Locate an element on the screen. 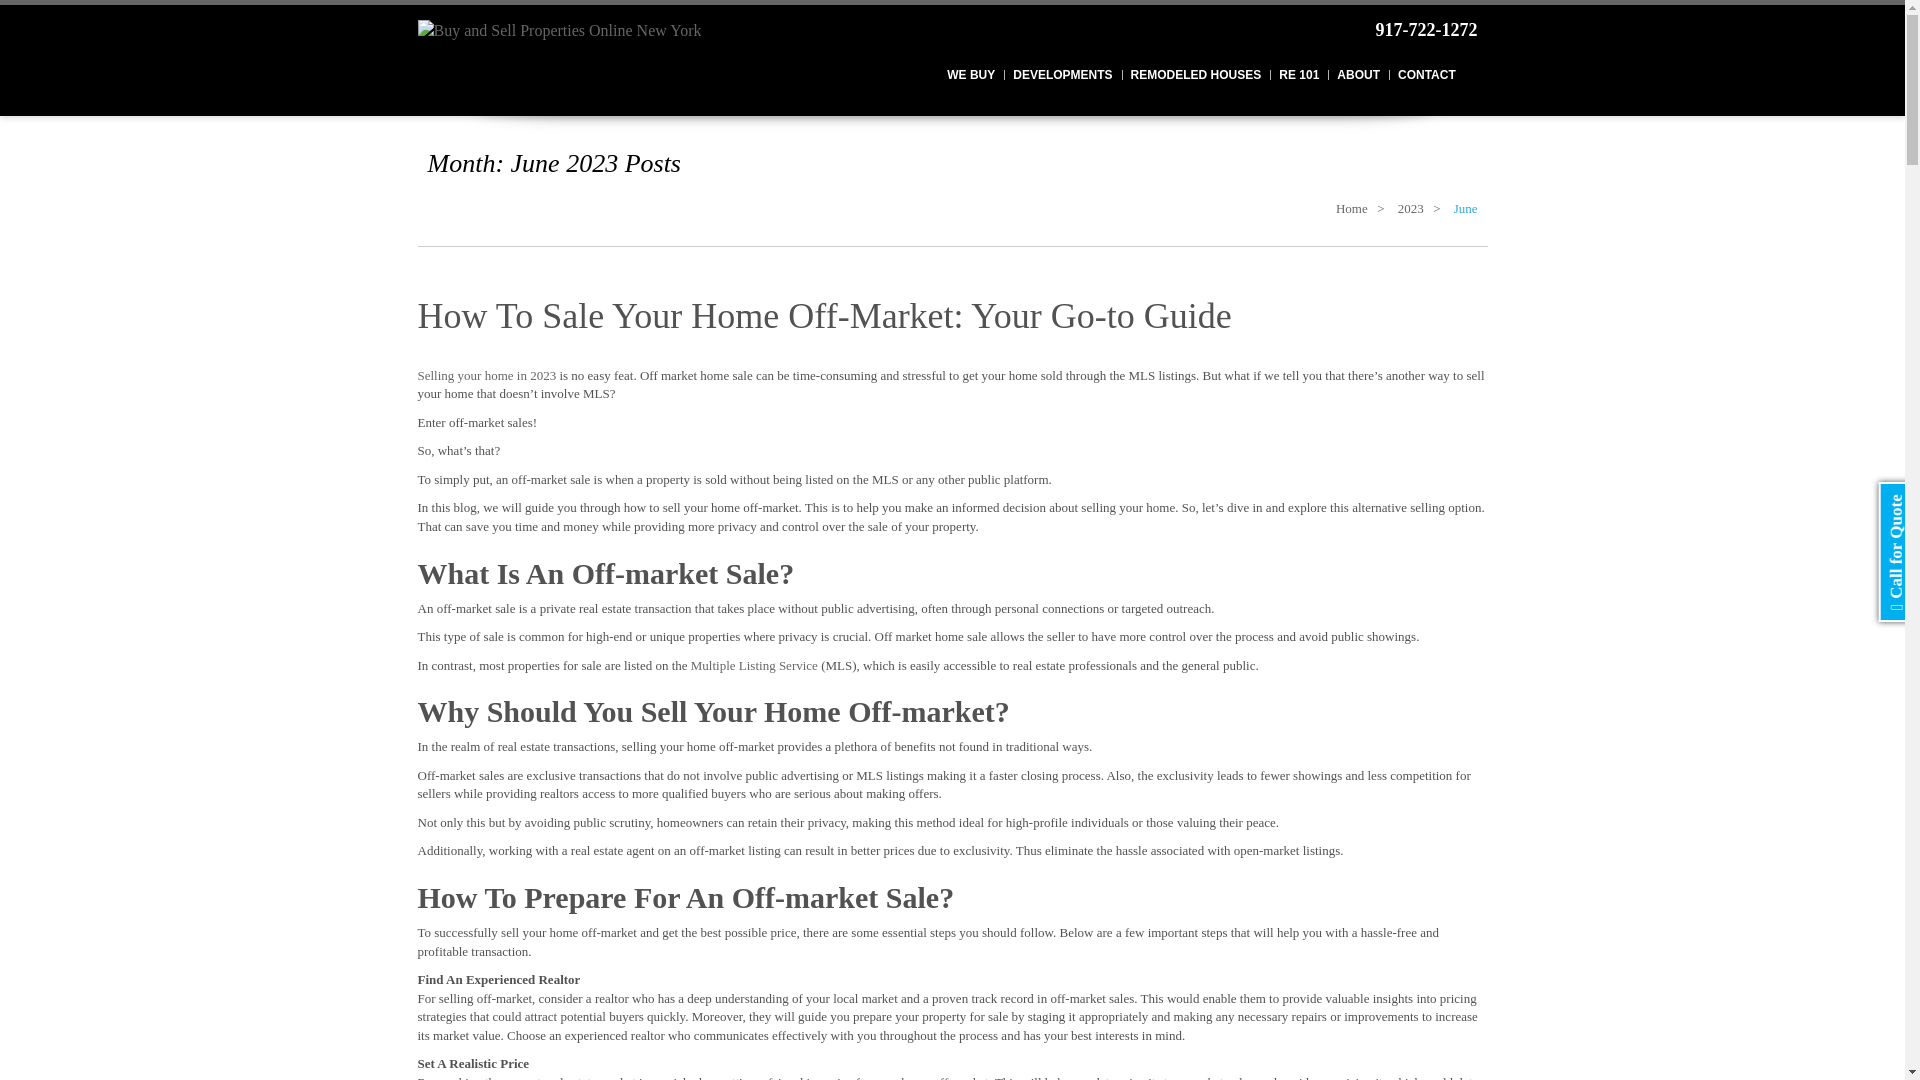  Multiple Listing Service is located at coordinates (754, 664).